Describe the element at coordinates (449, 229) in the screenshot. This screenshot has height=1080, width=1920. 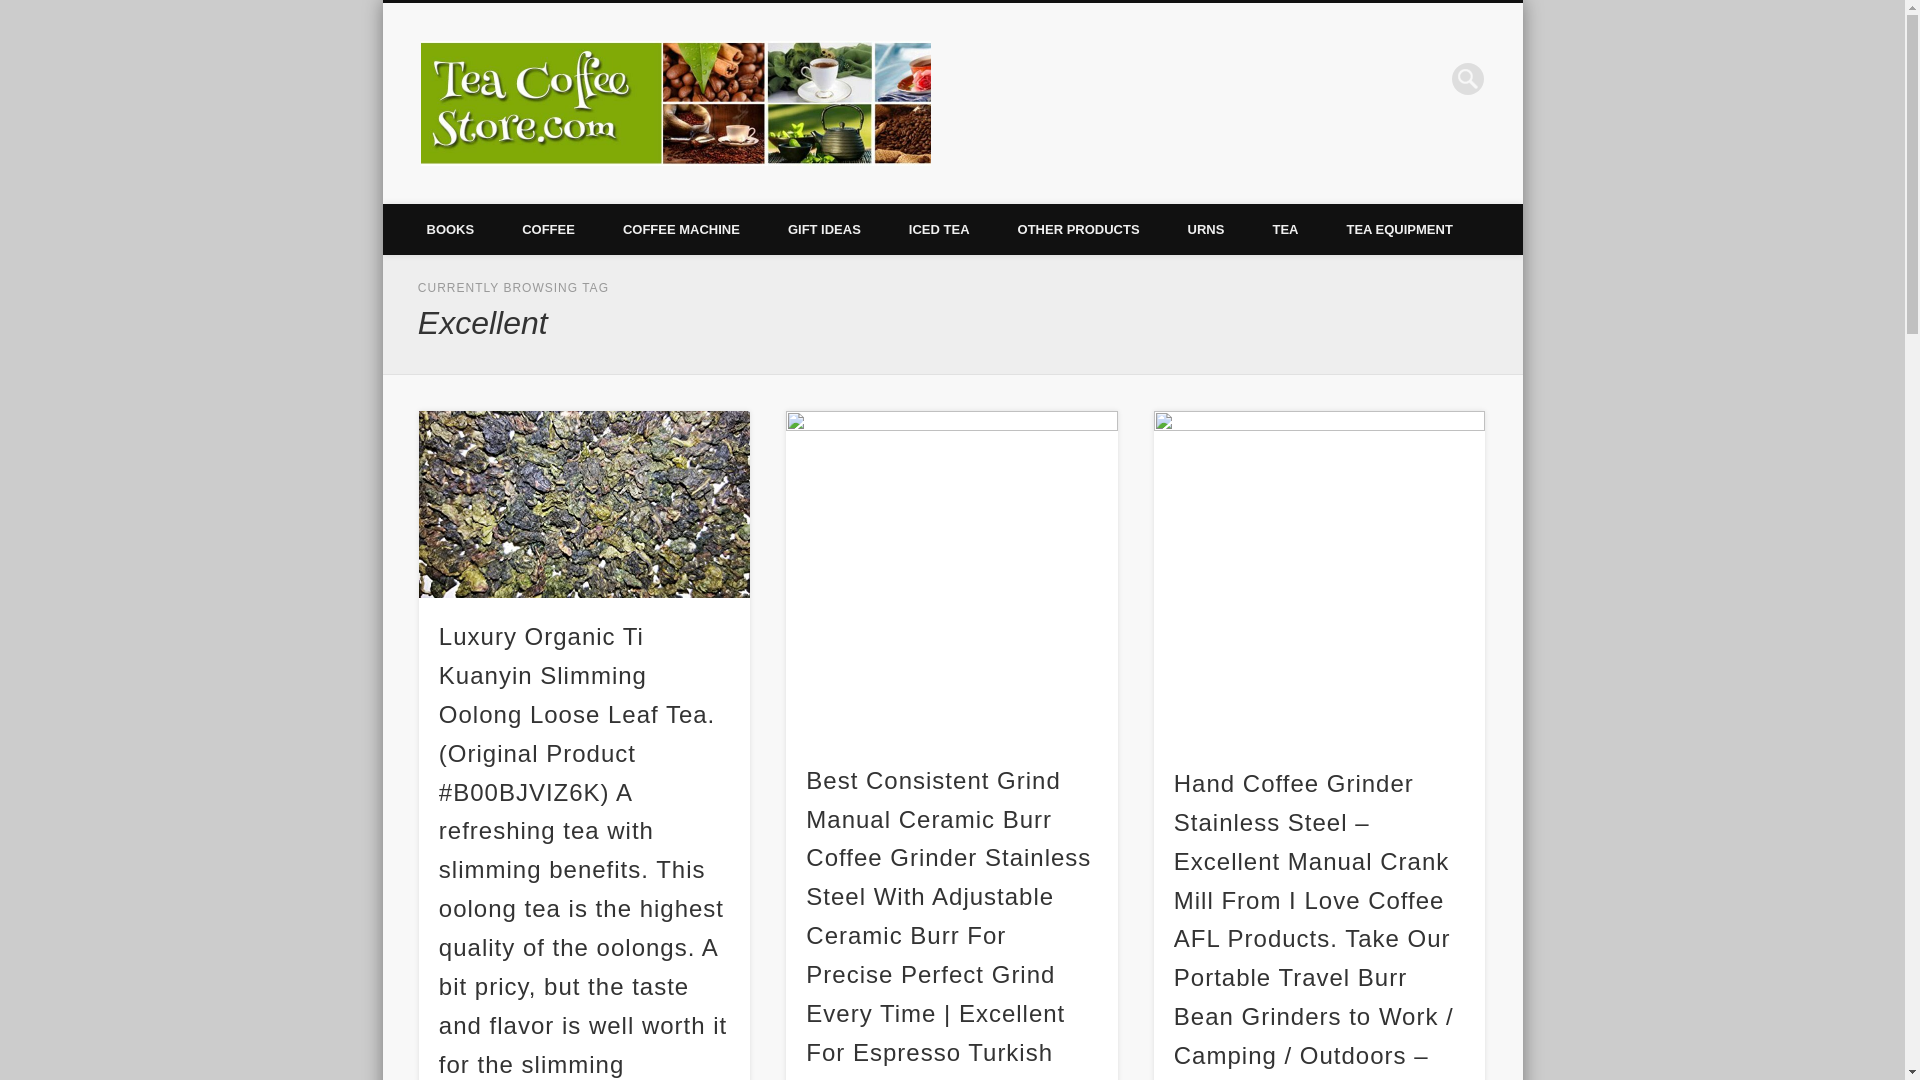
I see `BOOKS` at that location.